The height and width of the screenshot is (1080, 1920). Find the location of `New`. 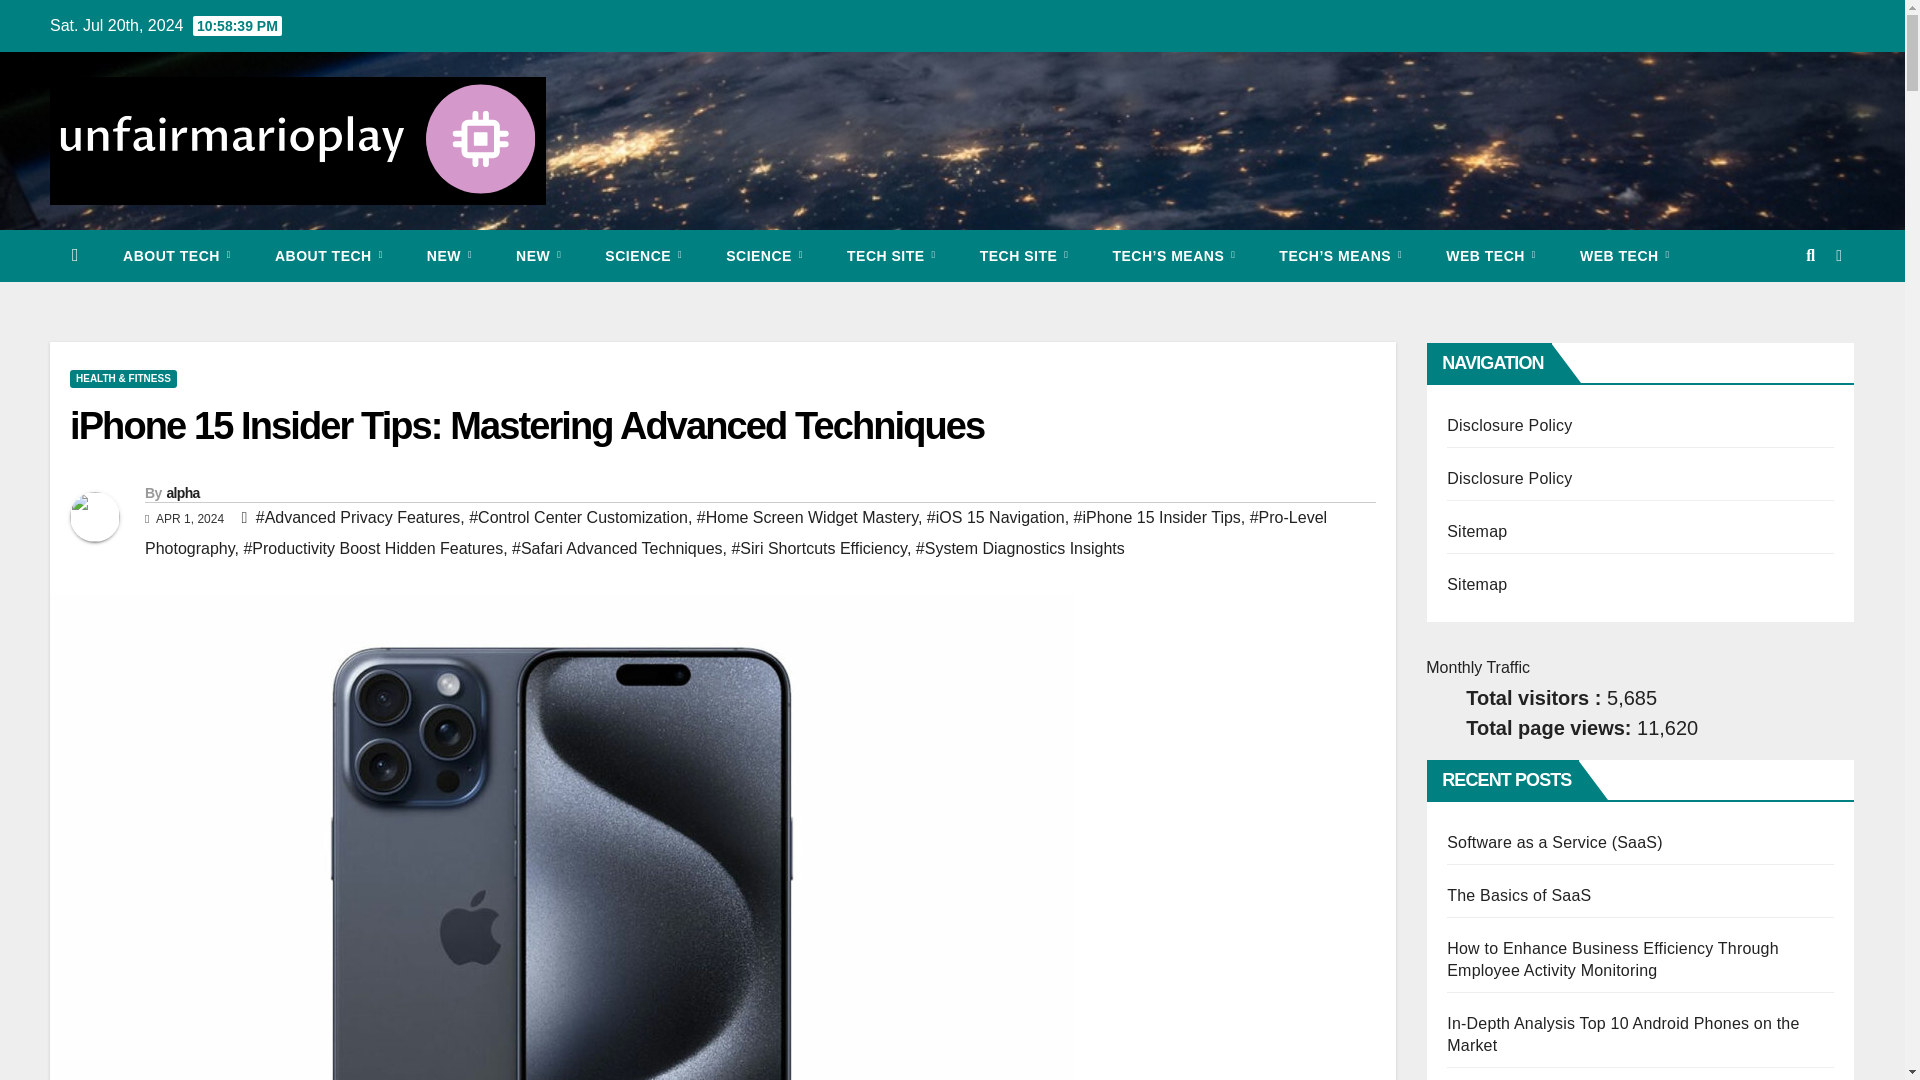

New is located at coordinates (449, 256).